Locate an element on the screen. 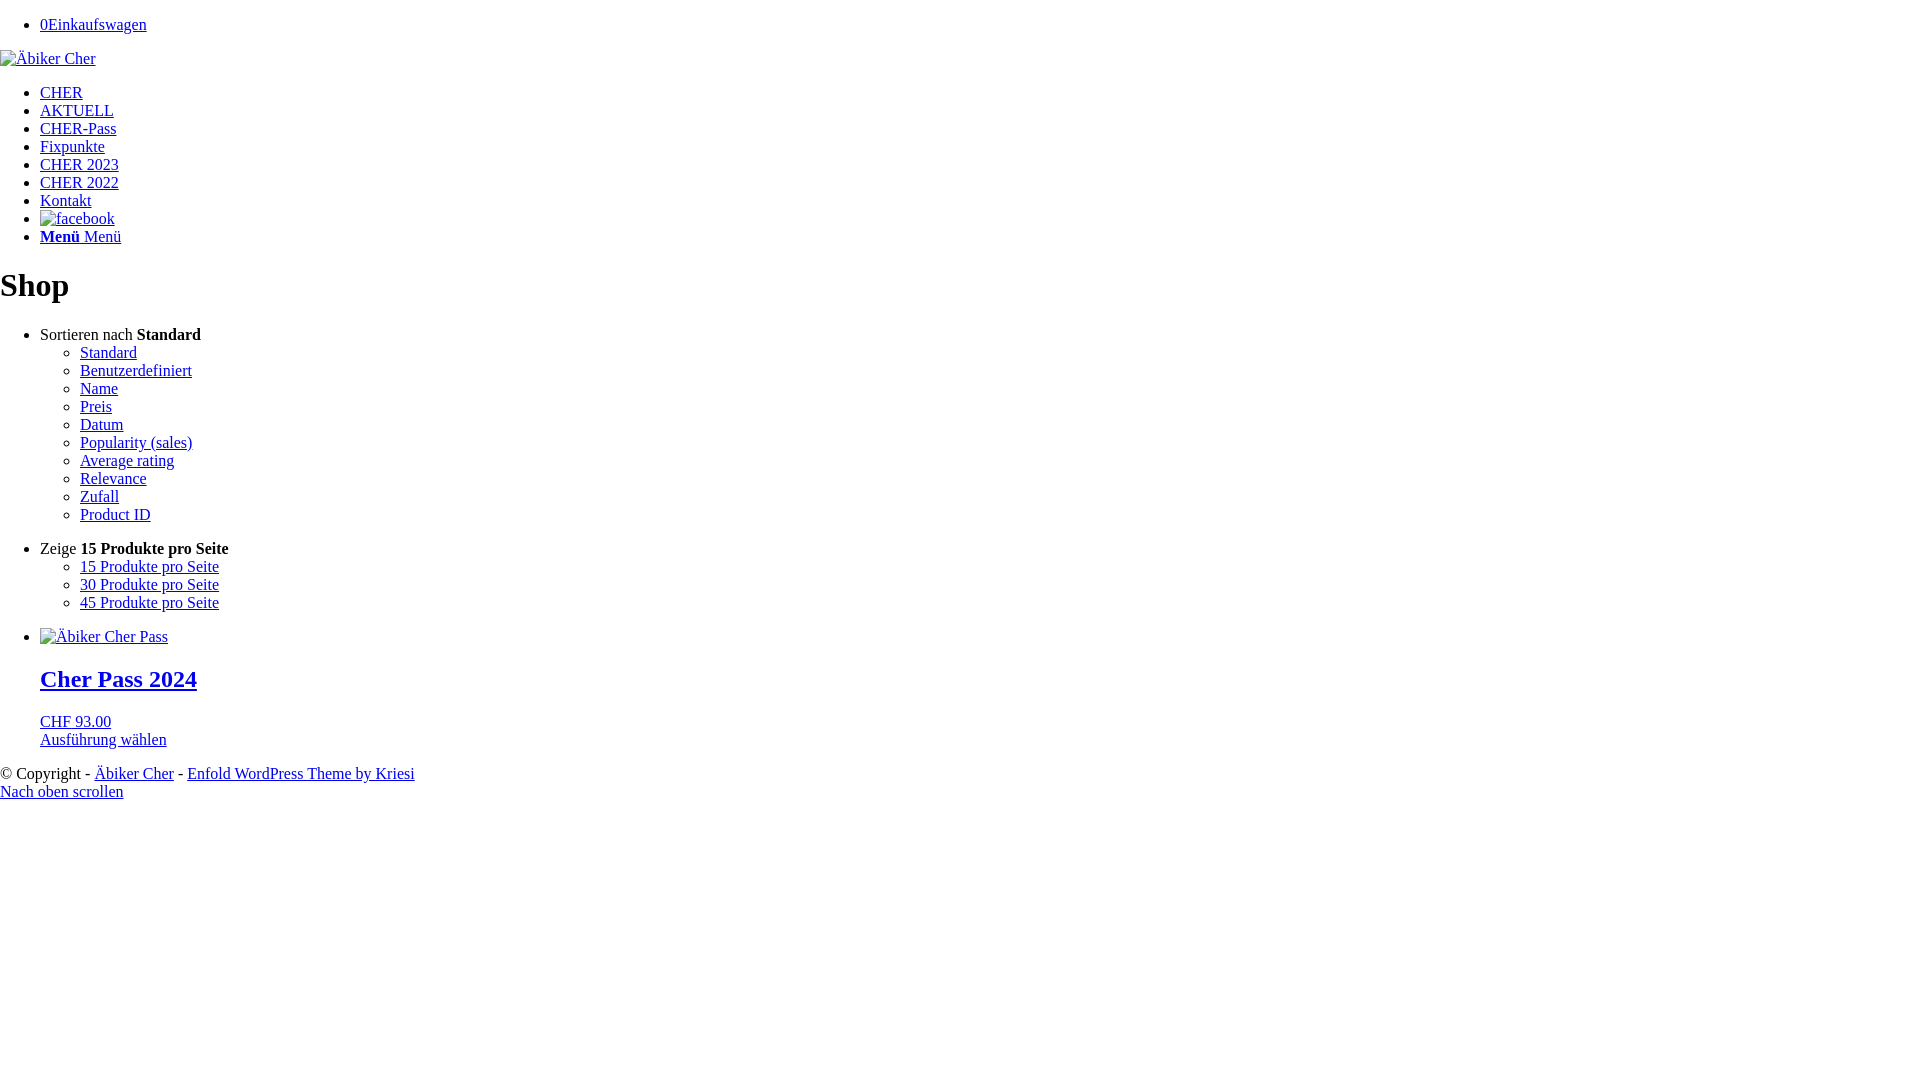 The height and width of the screenshot is (1080, 1920). CHER 2022 is located at coordinates (80, 182).